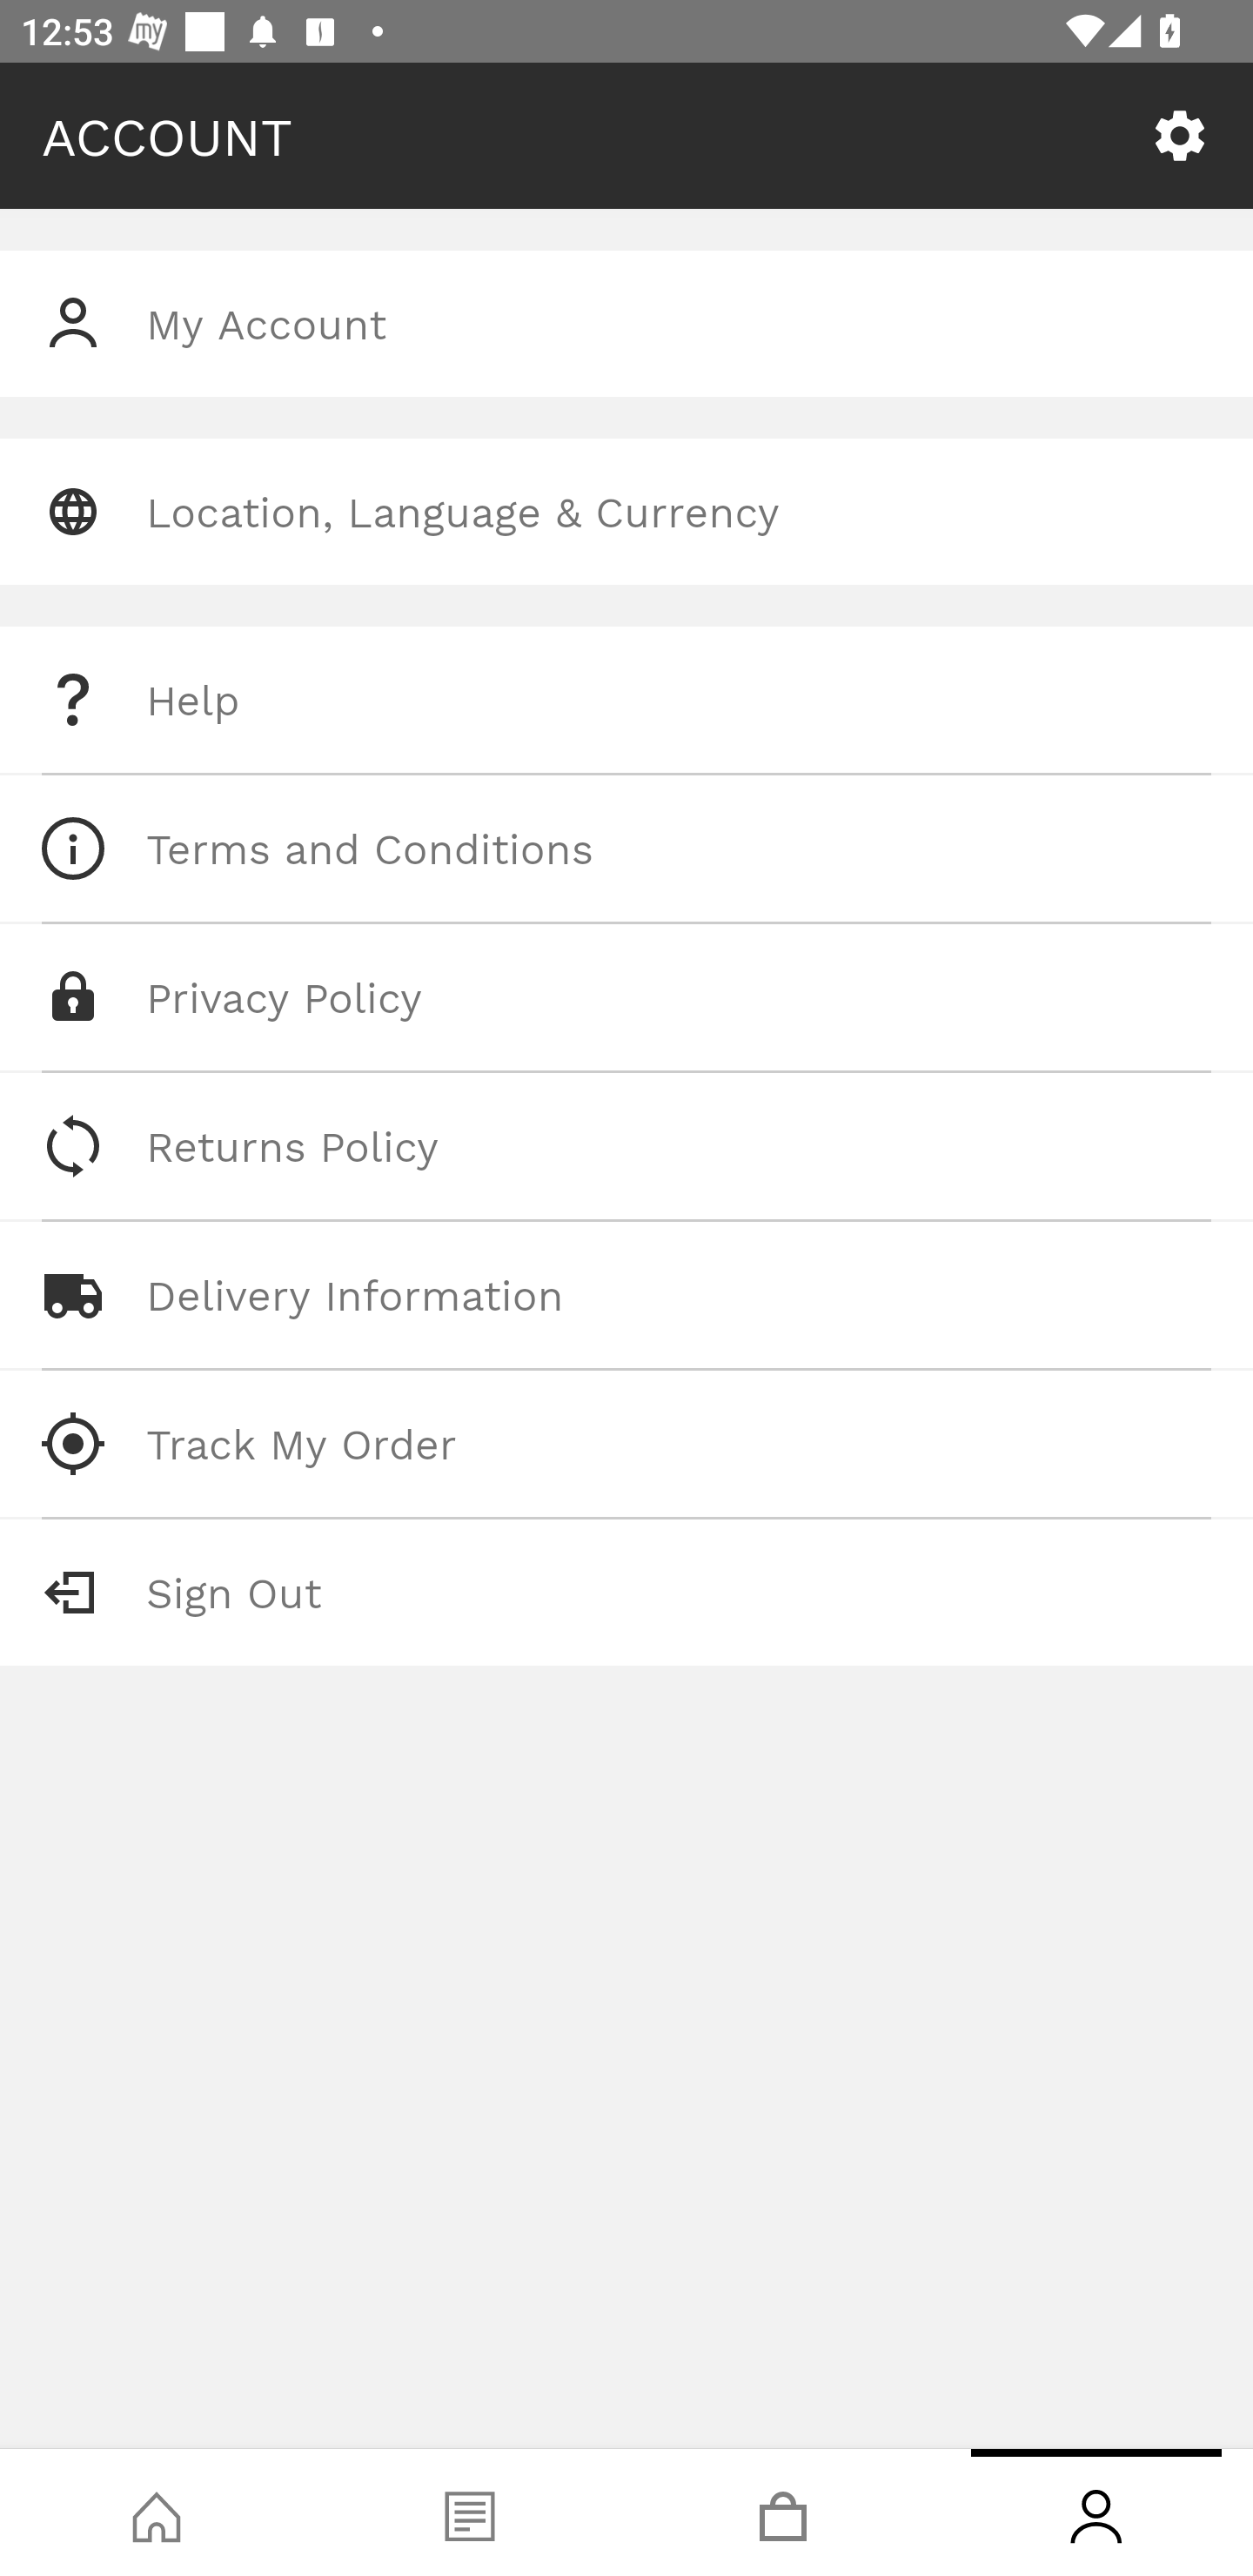 The image size is (1253, 2576). What do you see at coordinates (626, 700) in the screenshot?
I see `Help` at bounding box center [626, 700].